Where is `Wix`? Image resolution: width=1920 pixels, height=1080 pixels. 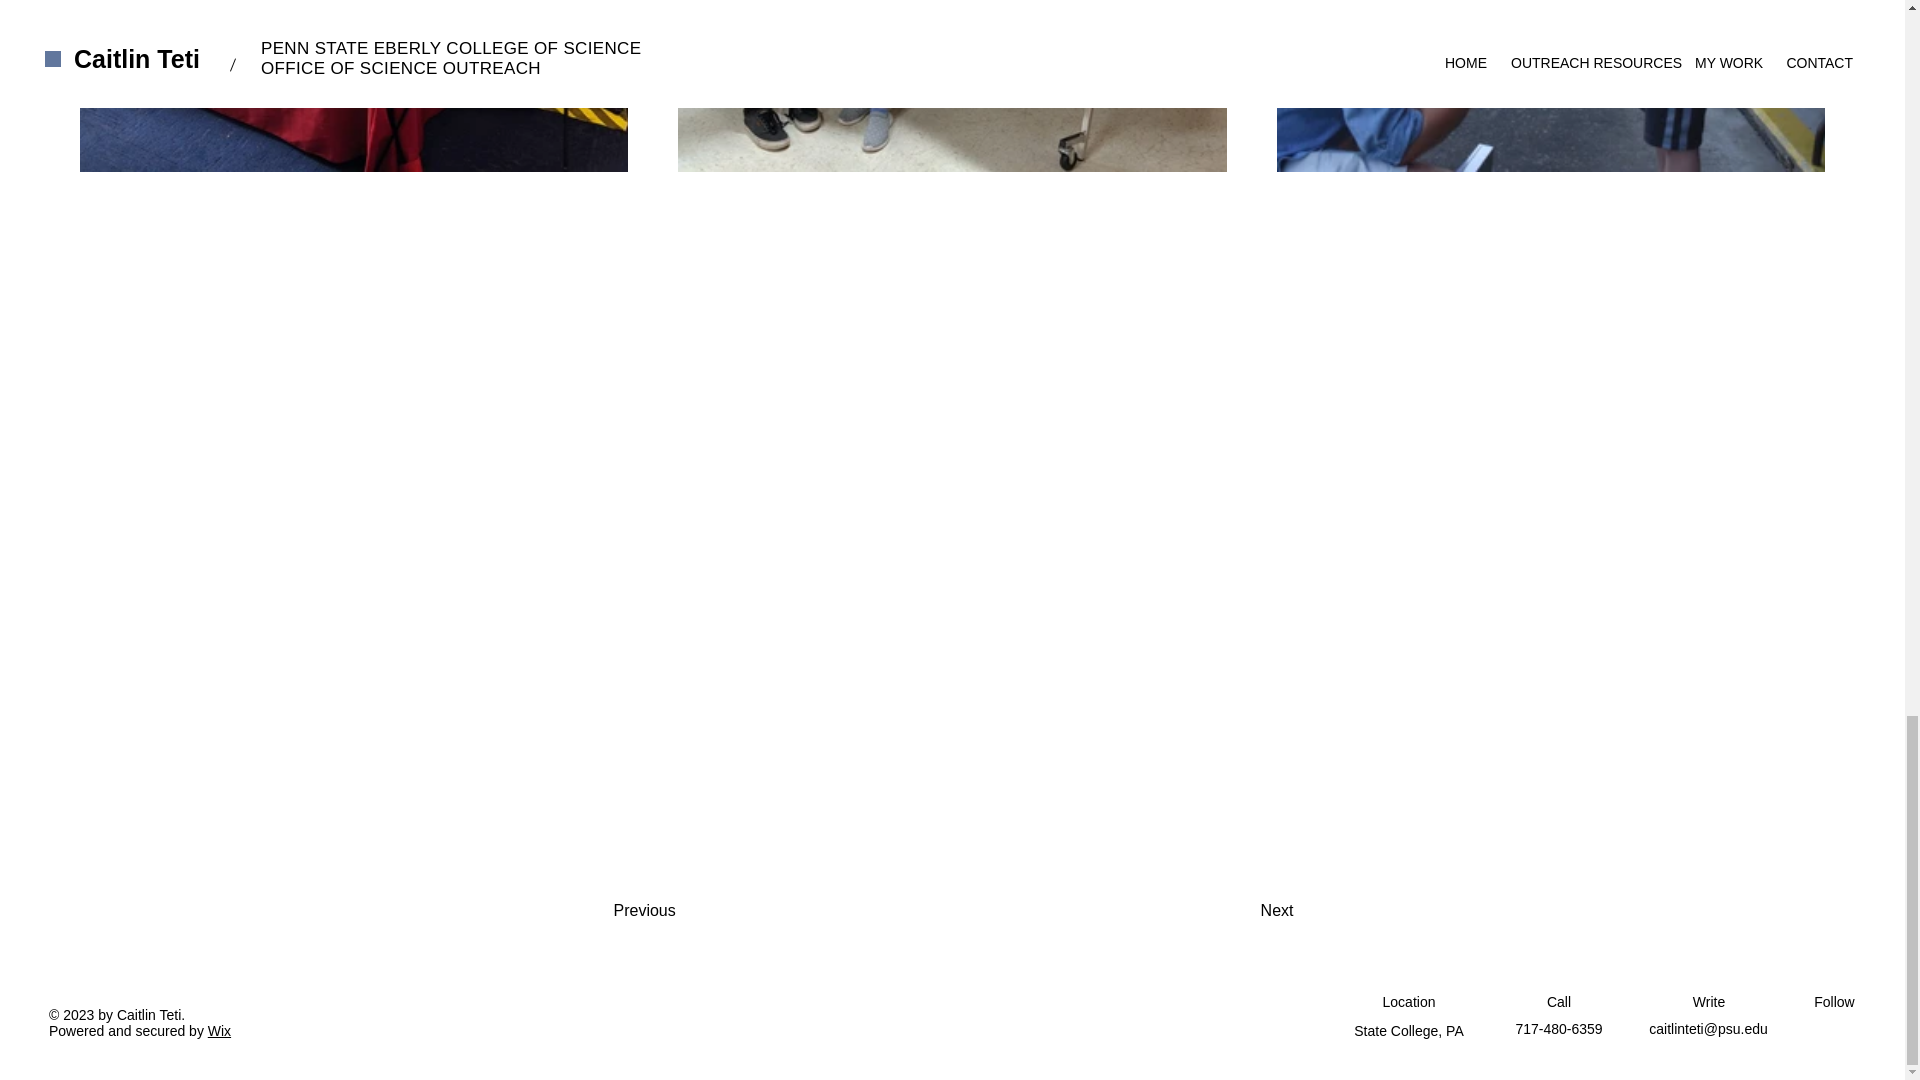 Wix is located at coordinates (218, 1030).